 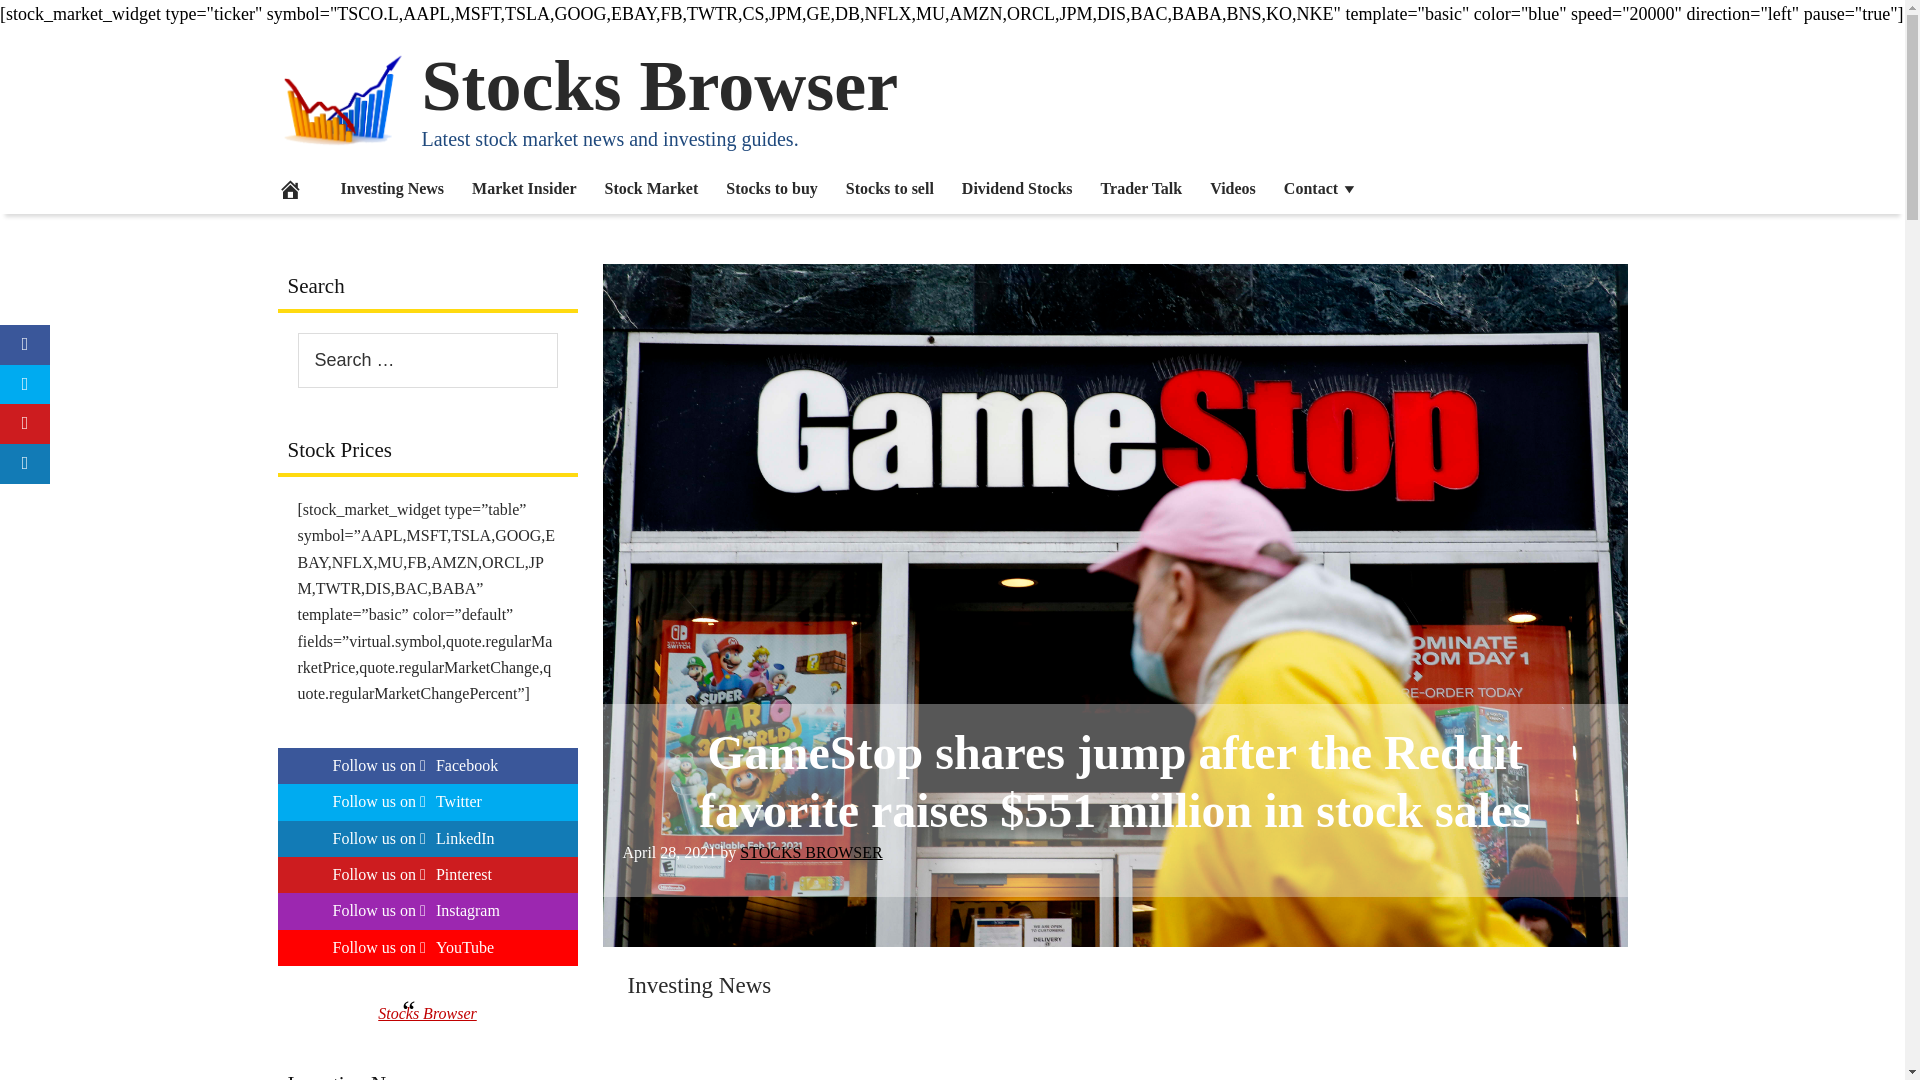 What do you see at coordinates (1017, 188) in the screenshot?
I see `Dividend Stocks` at bounding box center [1017, 188].